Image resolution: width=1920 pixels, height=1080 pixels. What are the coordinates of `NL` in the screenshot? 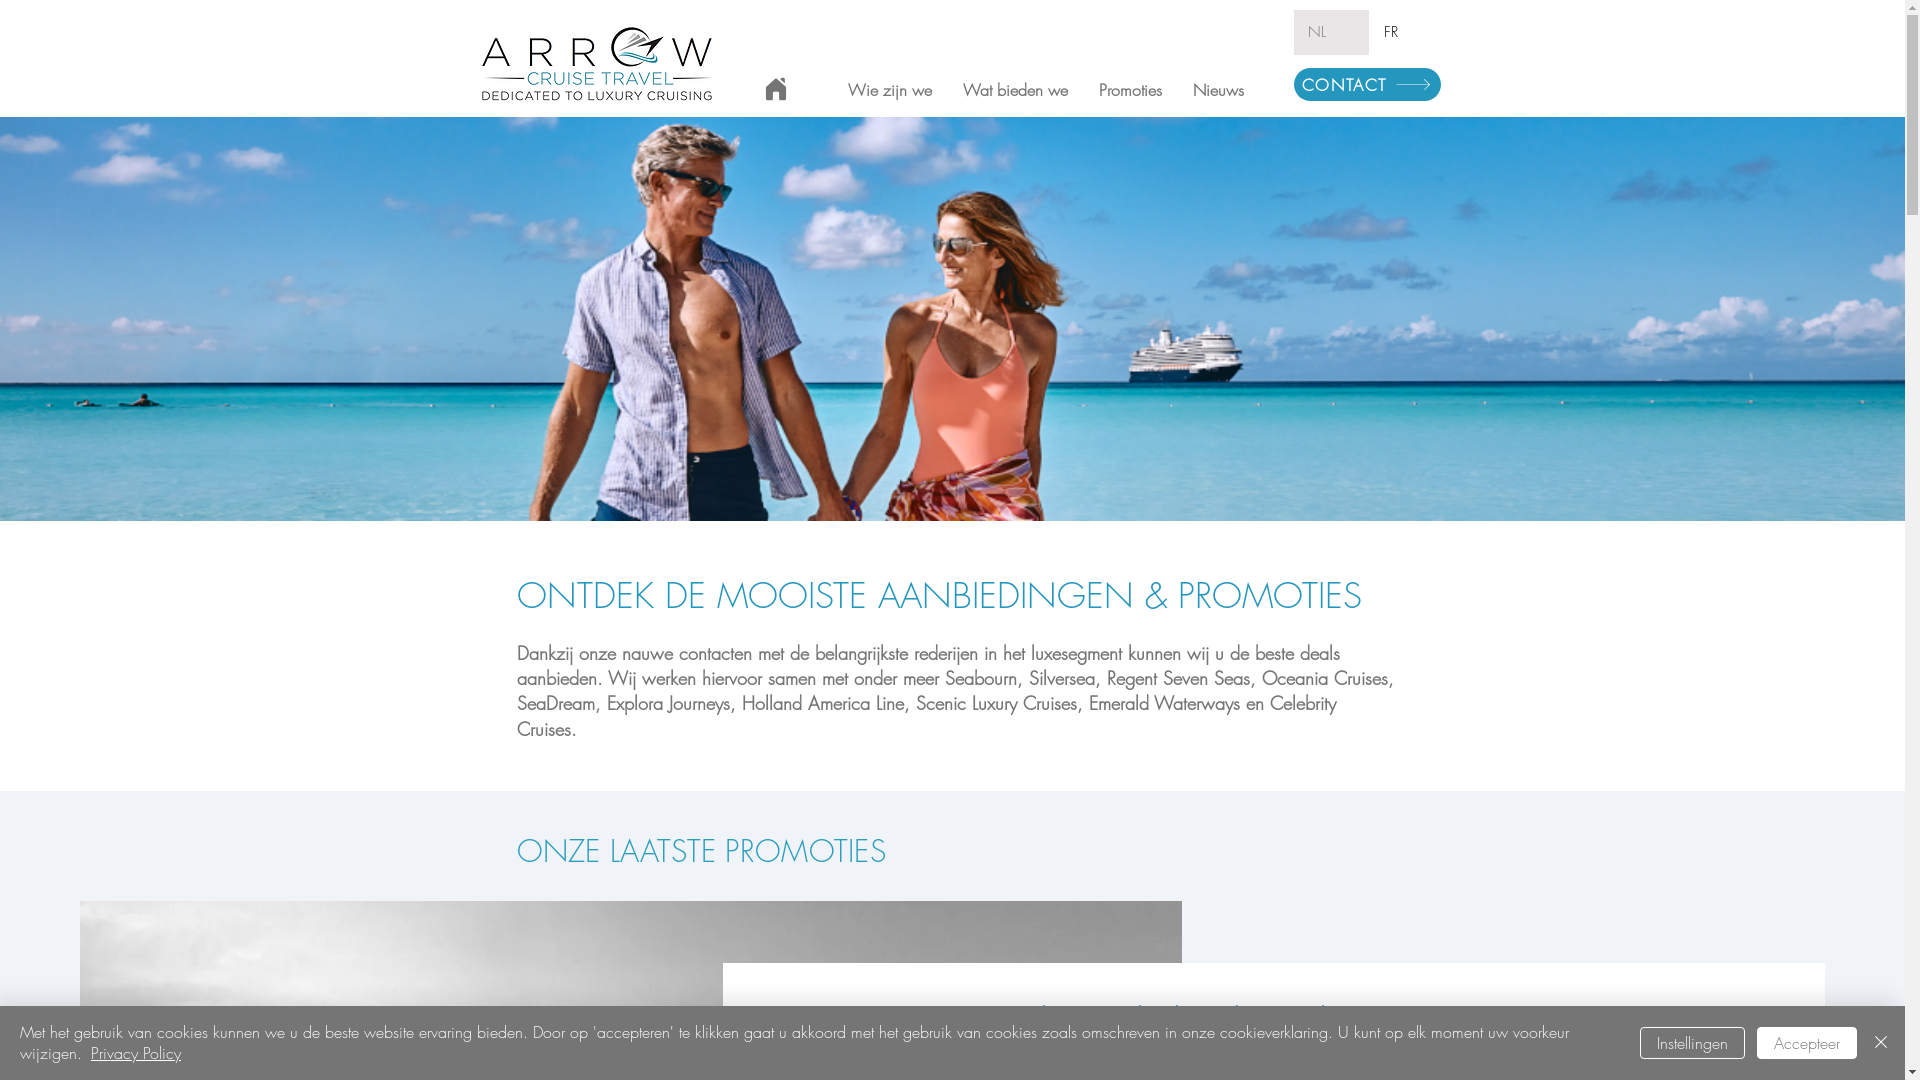 It's located at (1332, 32).